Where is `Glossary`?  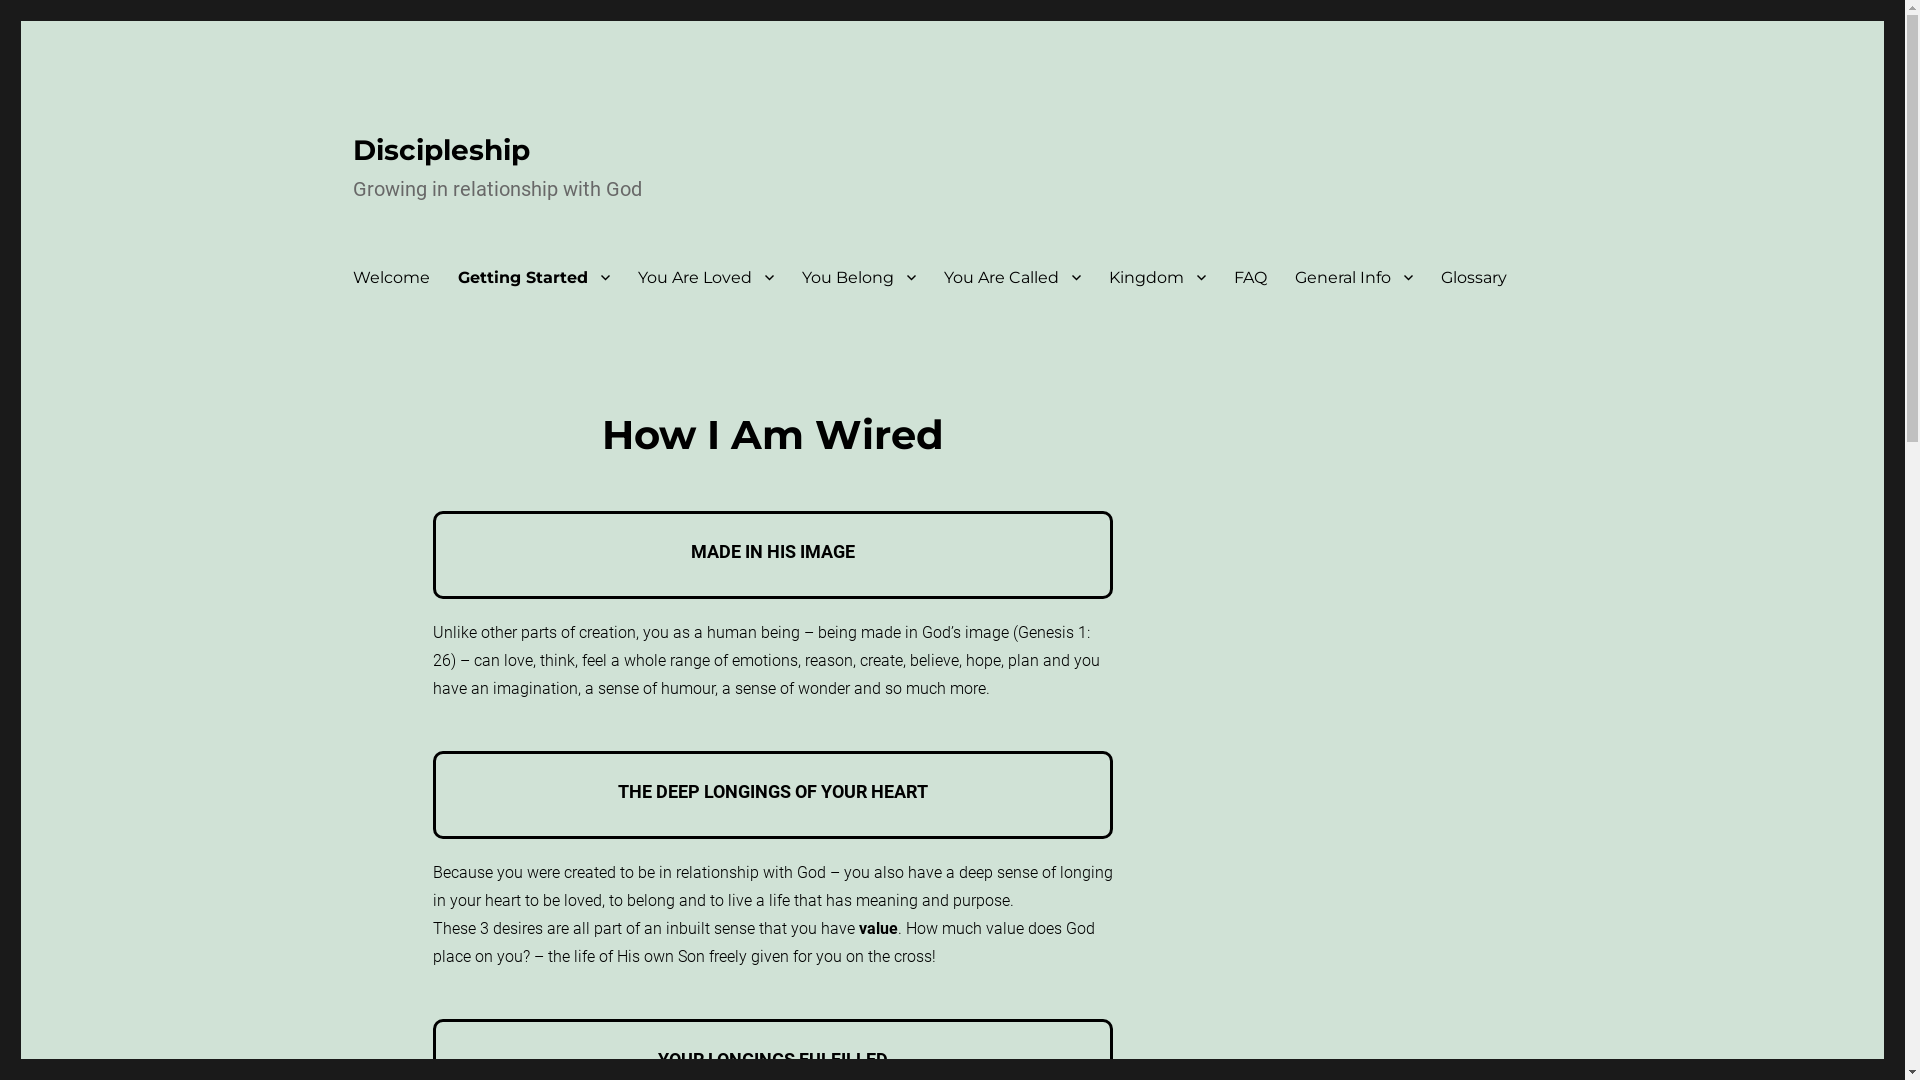
Glossary is located at coordinates (1473, 277).